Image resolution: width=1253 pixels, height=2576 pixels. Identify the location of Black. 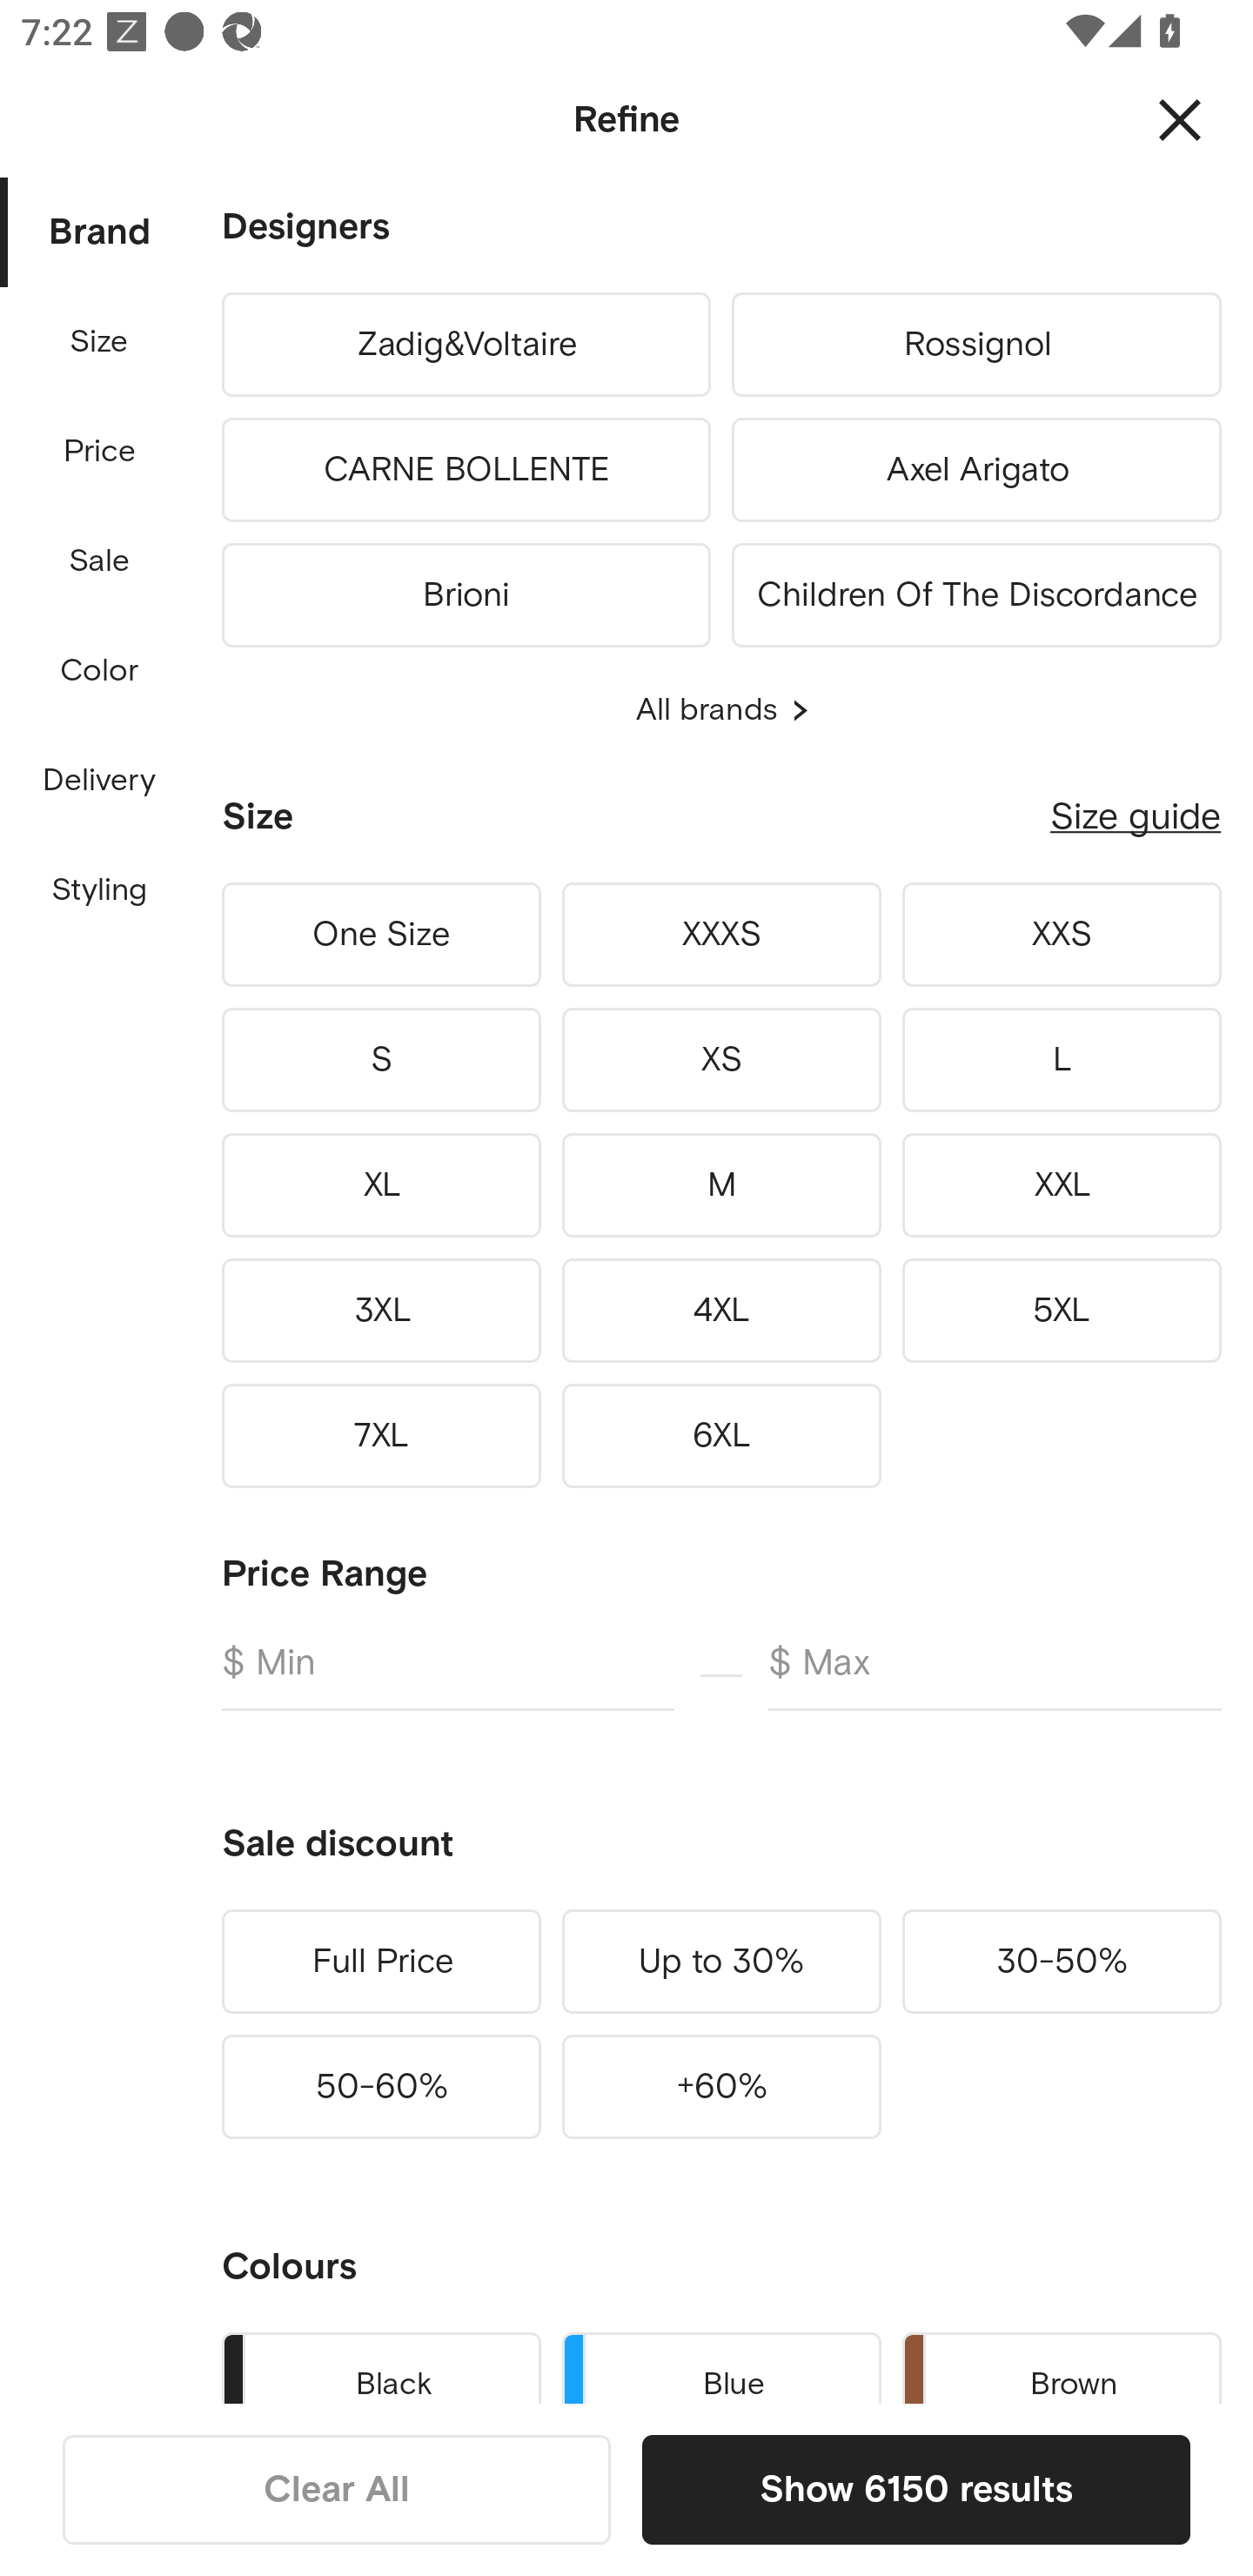
(381, 2362).